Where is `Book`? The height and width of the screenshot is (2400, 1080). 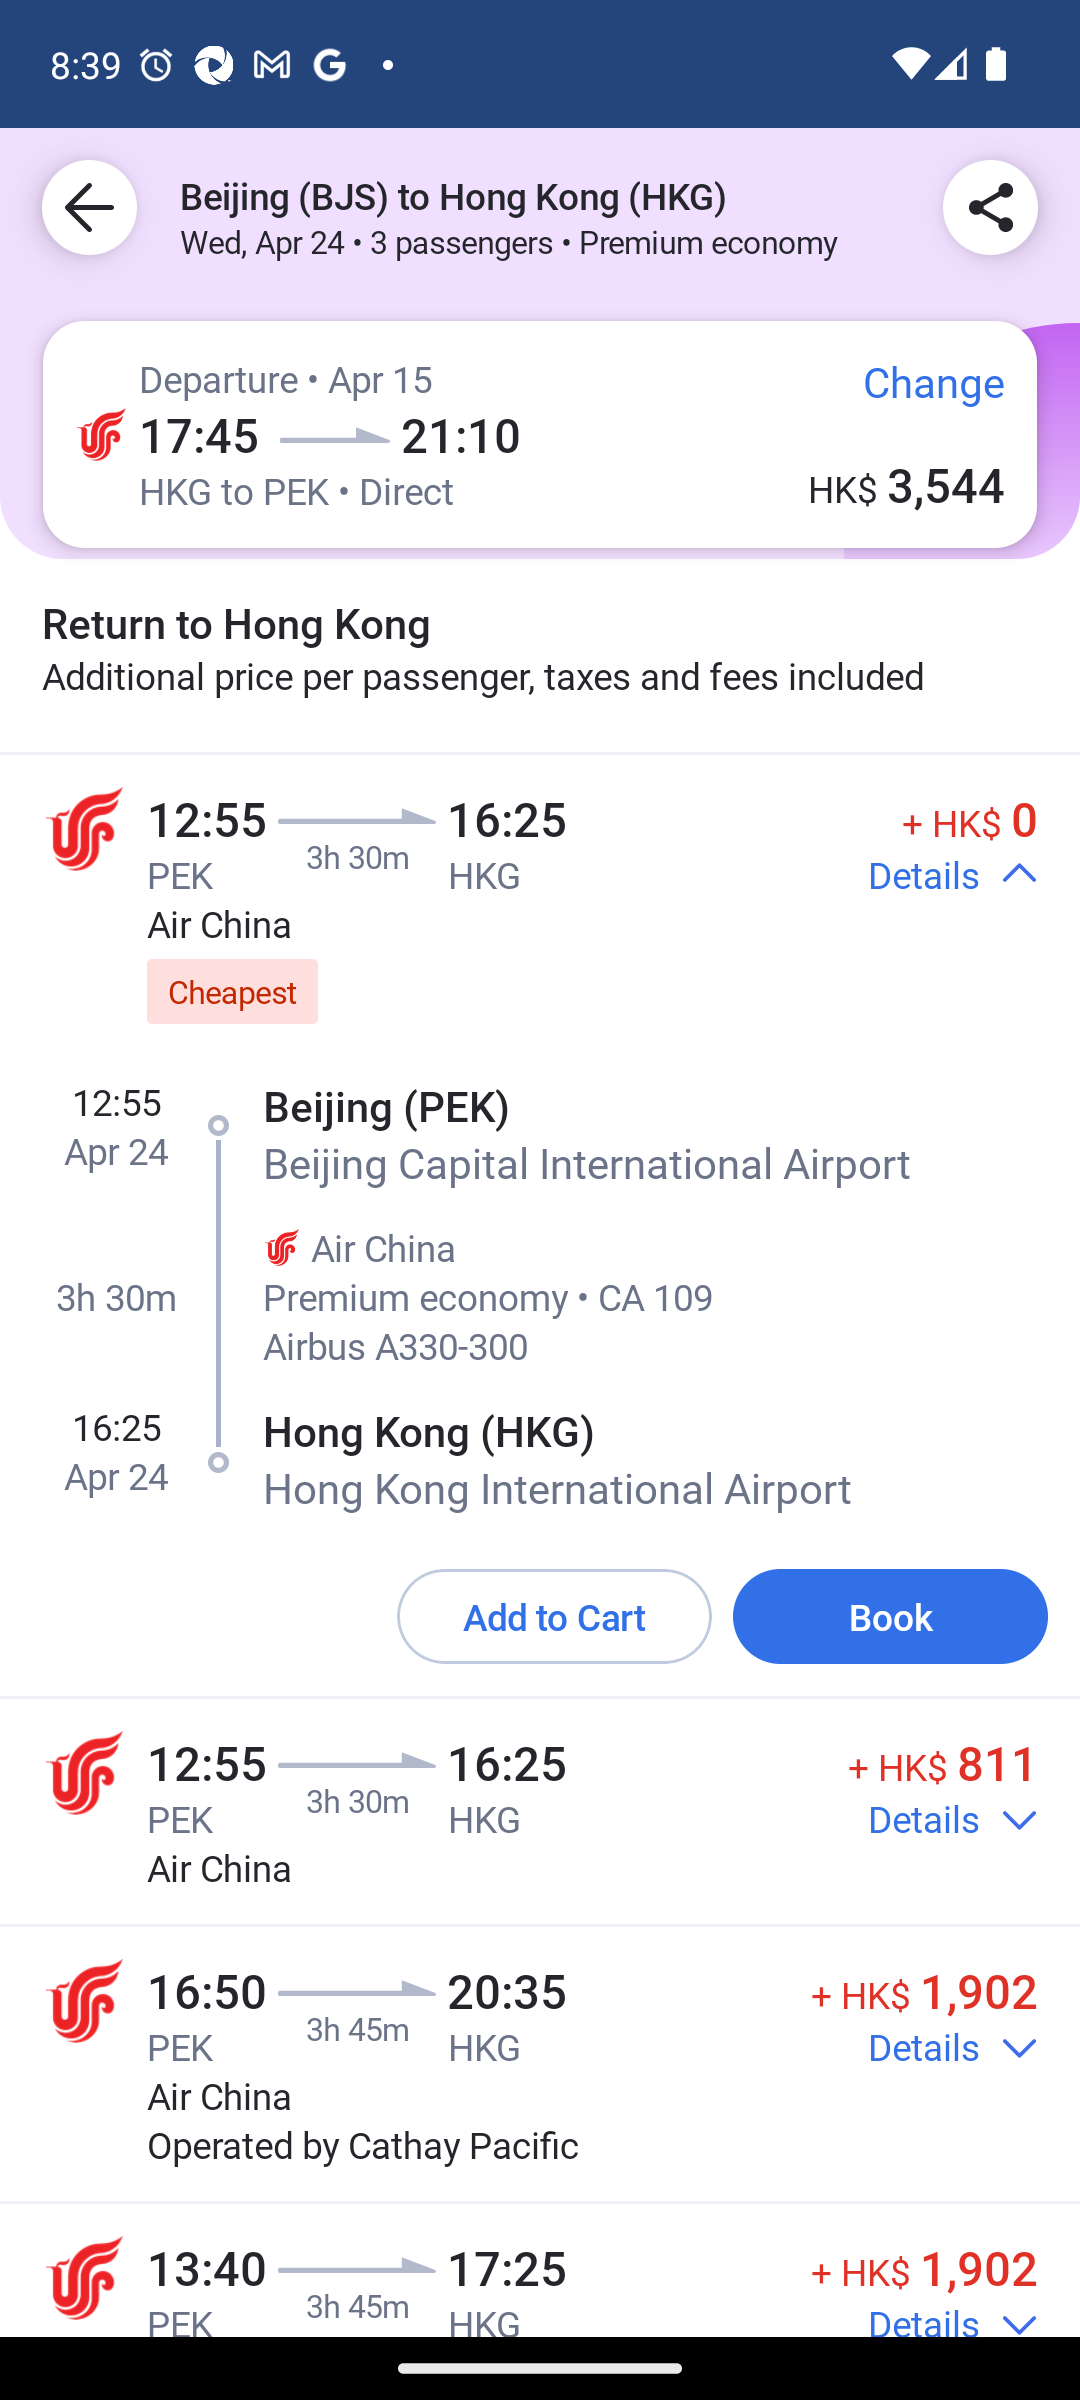
Book is located at coordinates (890, 1618).